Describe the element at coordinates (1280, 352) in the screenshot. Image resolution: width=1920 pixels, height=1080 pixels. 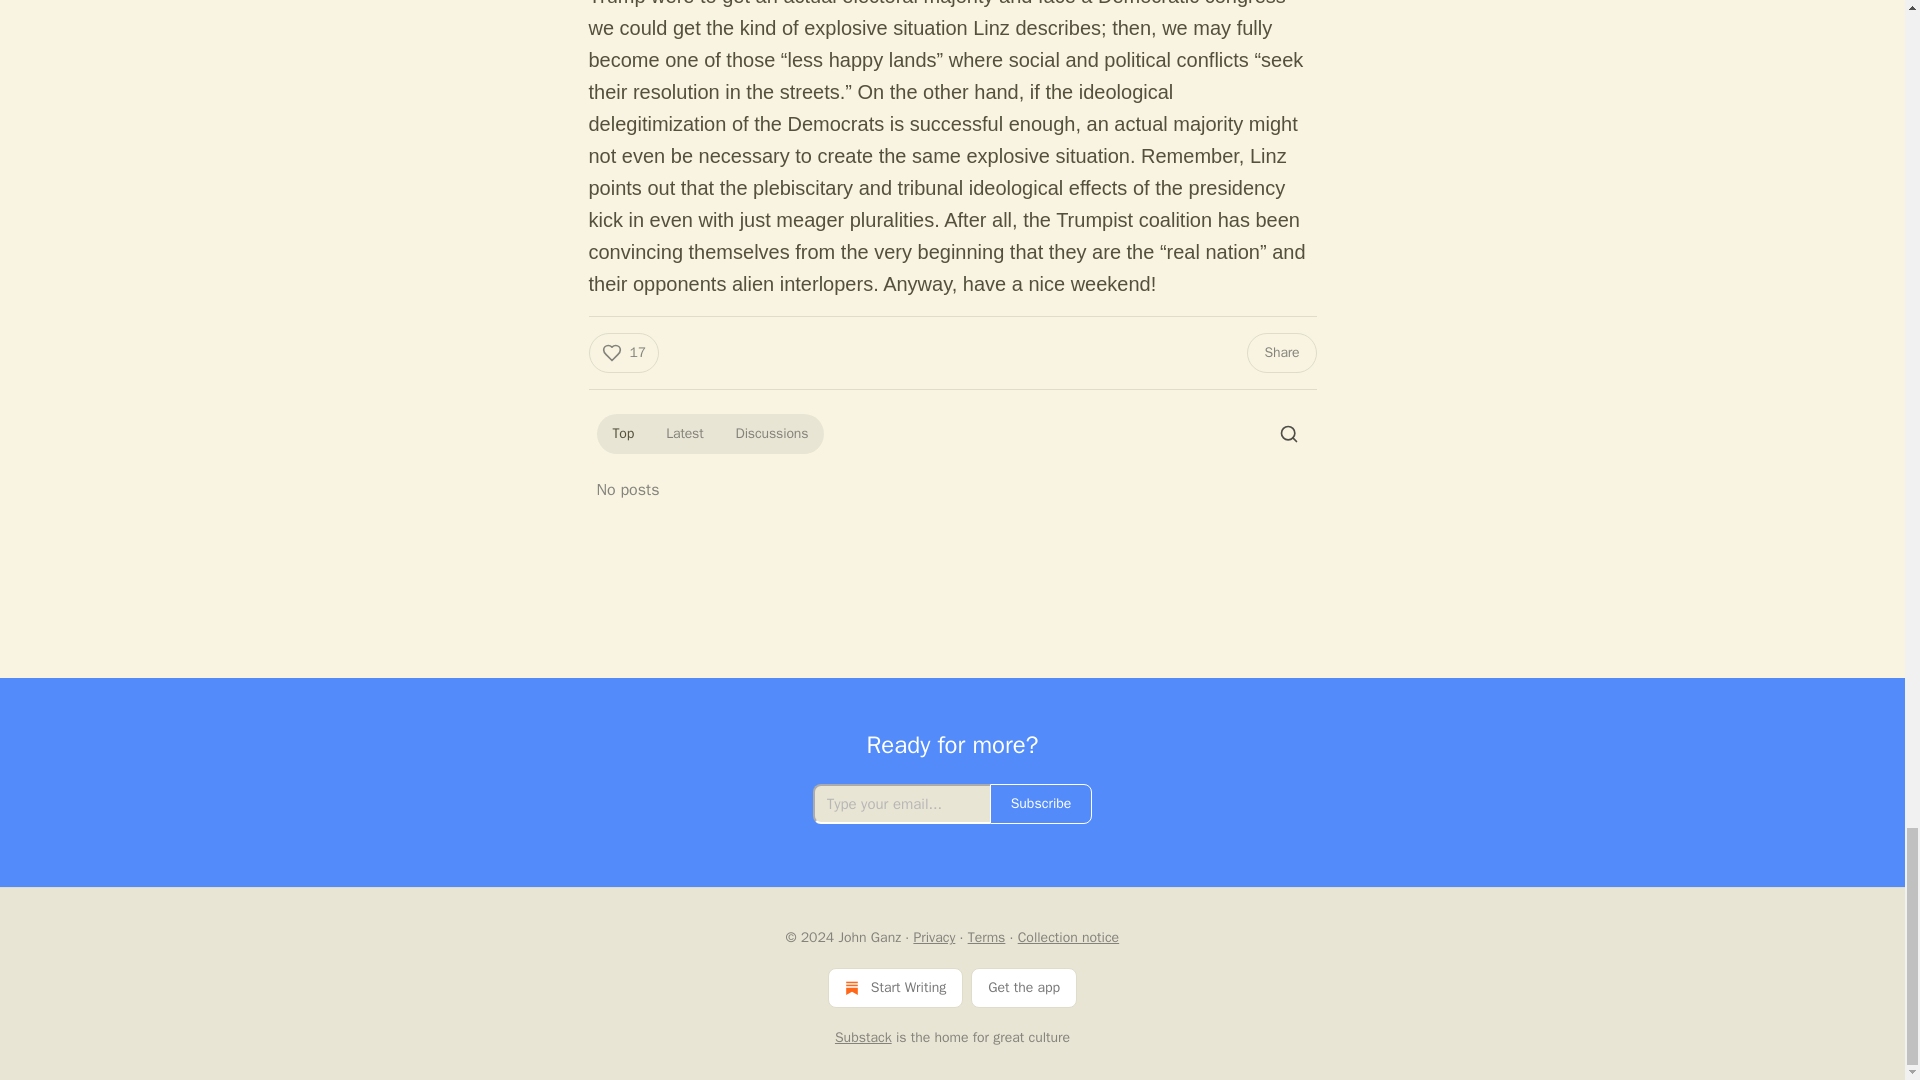
I see `Share` at that location.